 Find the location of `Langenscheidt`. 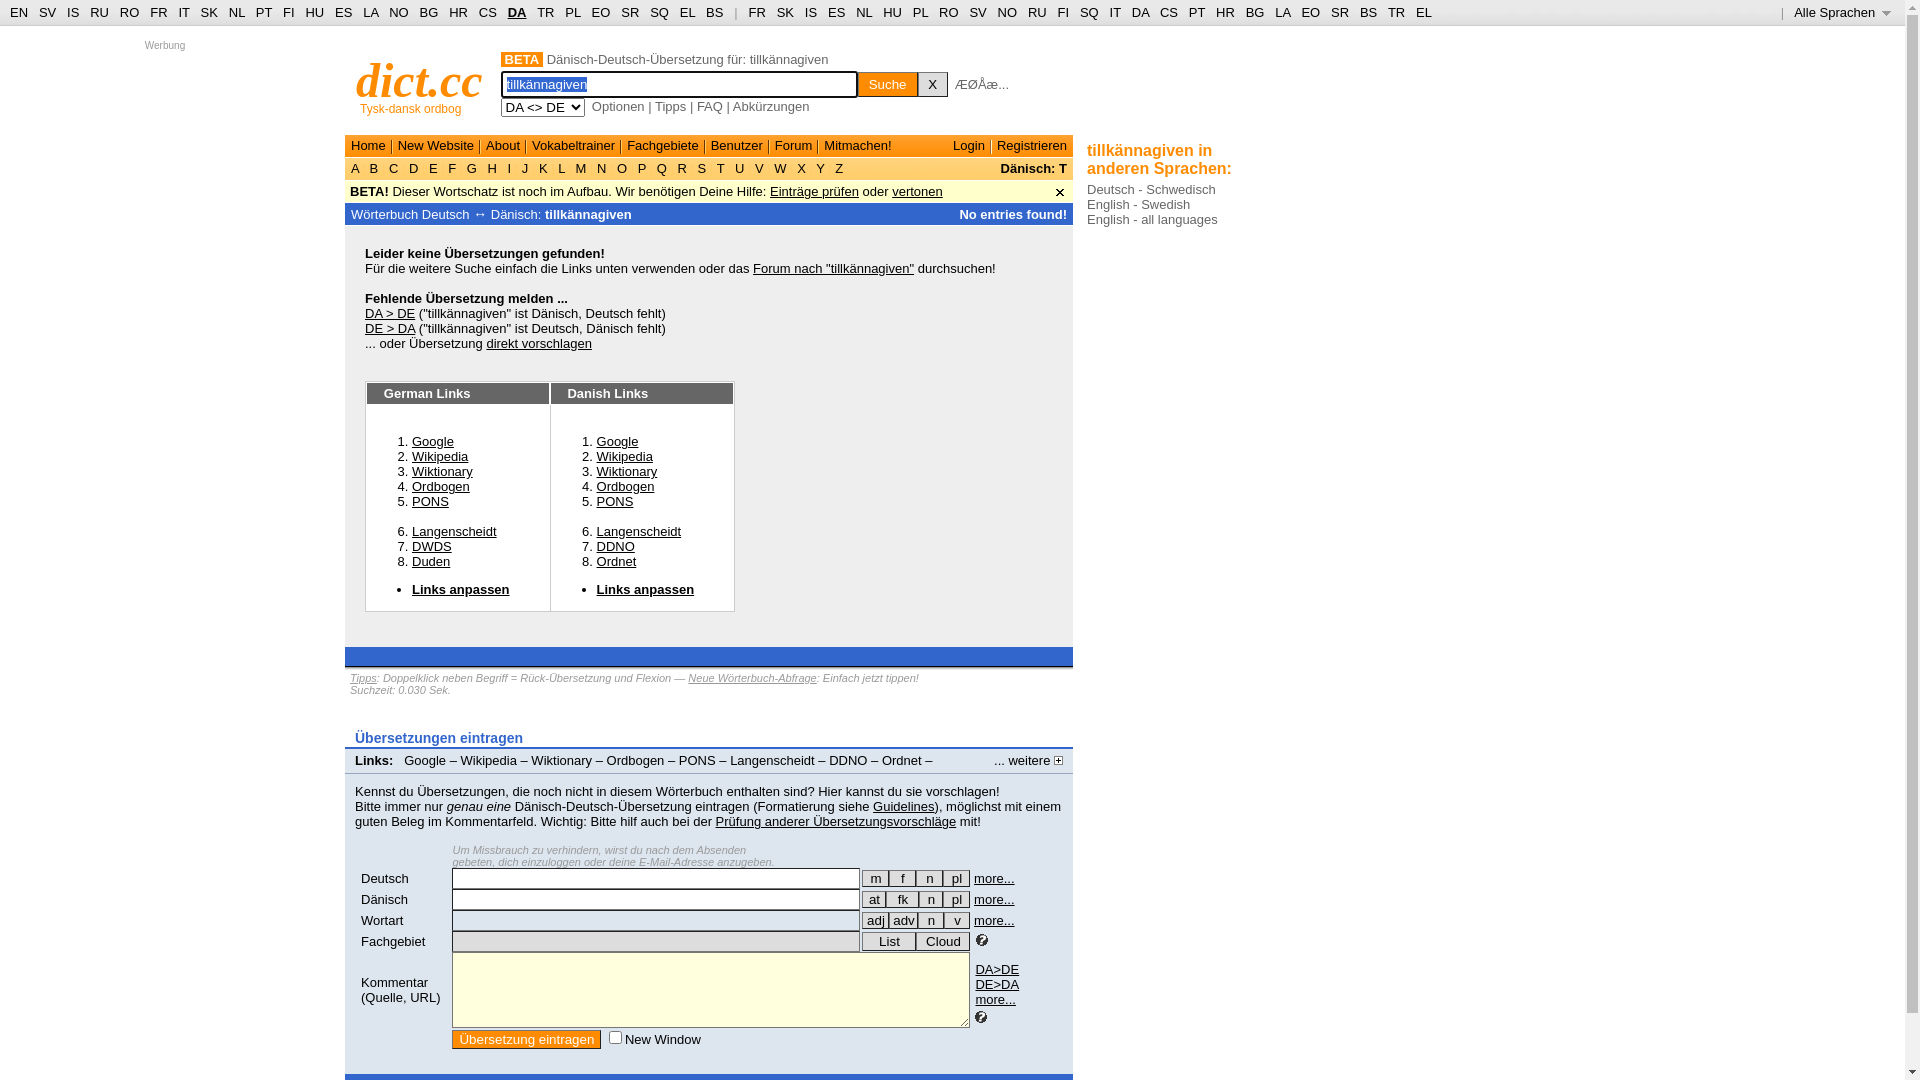

Langenscheidt is located at coordinates (640, 532).